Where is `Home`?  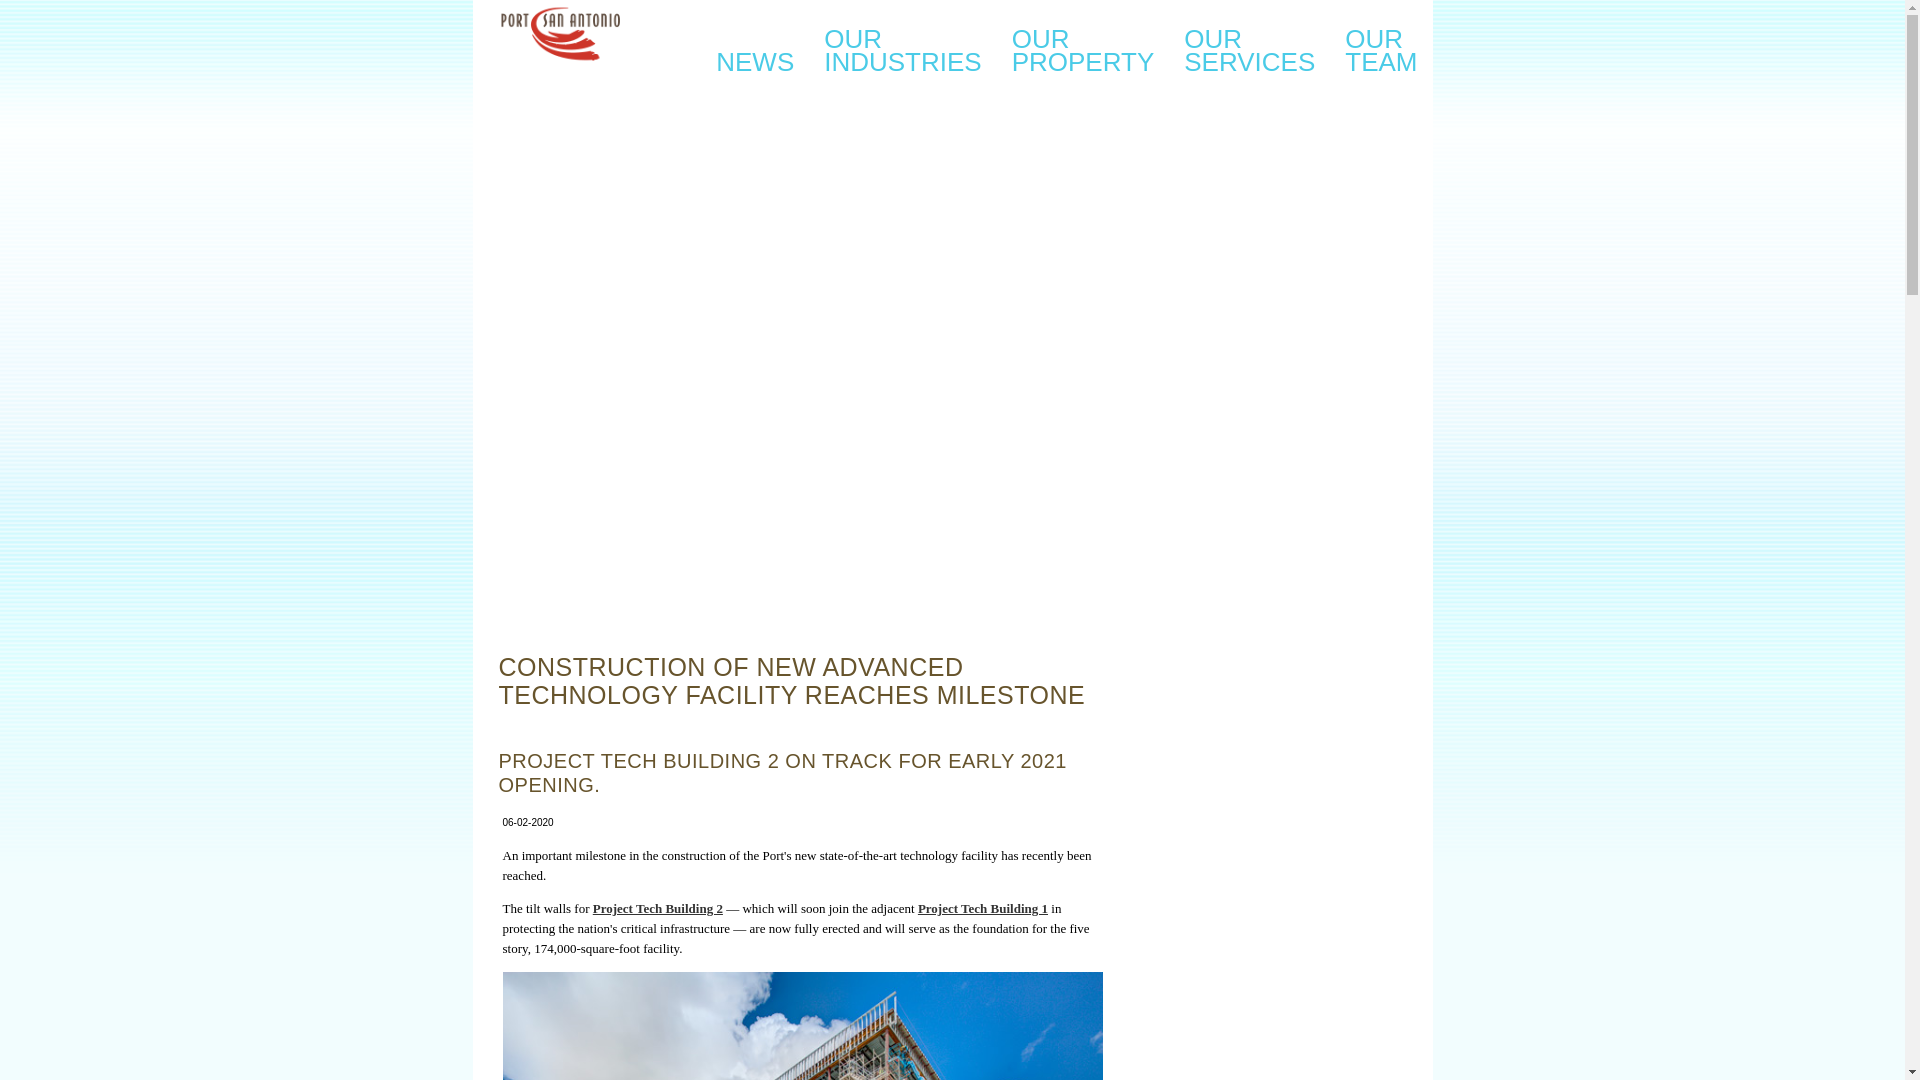
Home is located at coordinates (1250, 46).